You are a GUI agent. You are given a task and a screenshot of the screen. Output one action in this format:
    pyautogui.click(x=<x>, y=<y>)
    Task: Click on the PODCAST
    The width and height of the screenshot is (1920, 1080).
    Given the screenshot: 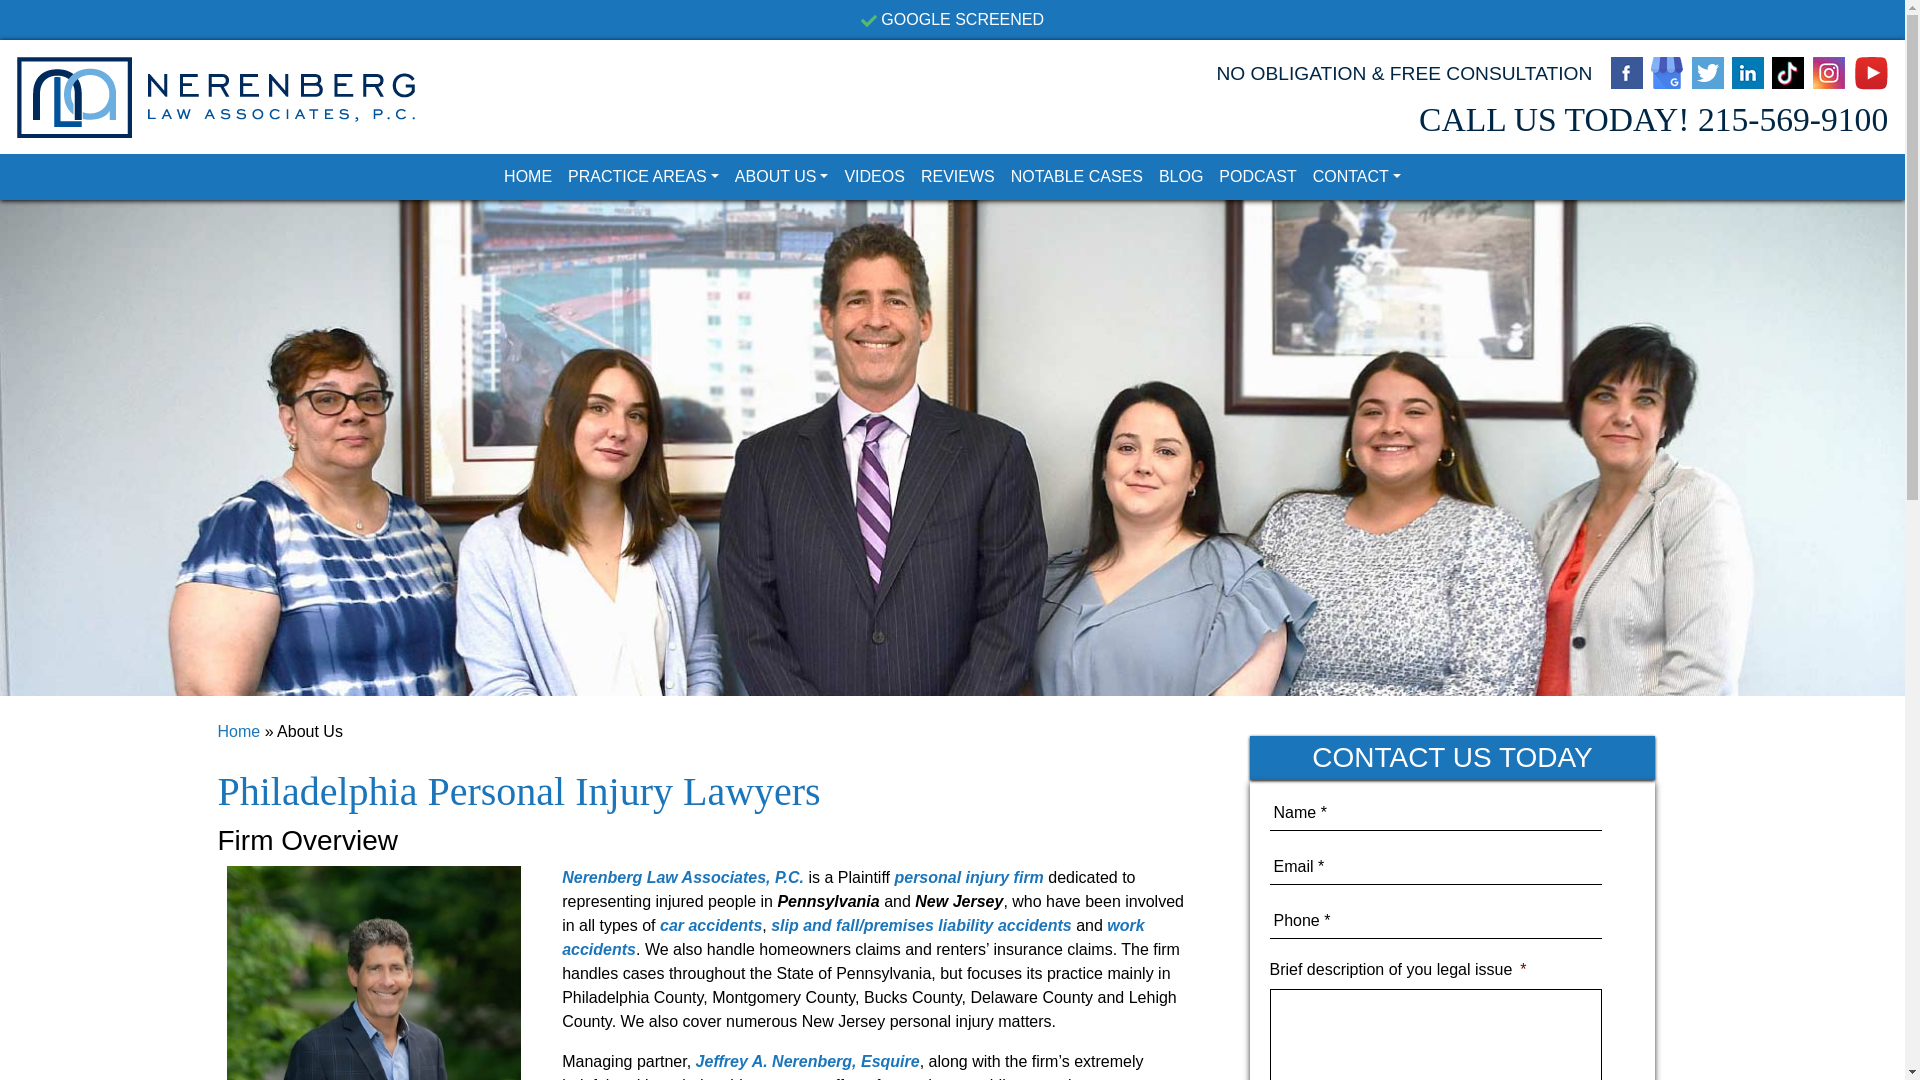 What is the action you would take?
    pyautogui.click(x=1257, y=176)
    